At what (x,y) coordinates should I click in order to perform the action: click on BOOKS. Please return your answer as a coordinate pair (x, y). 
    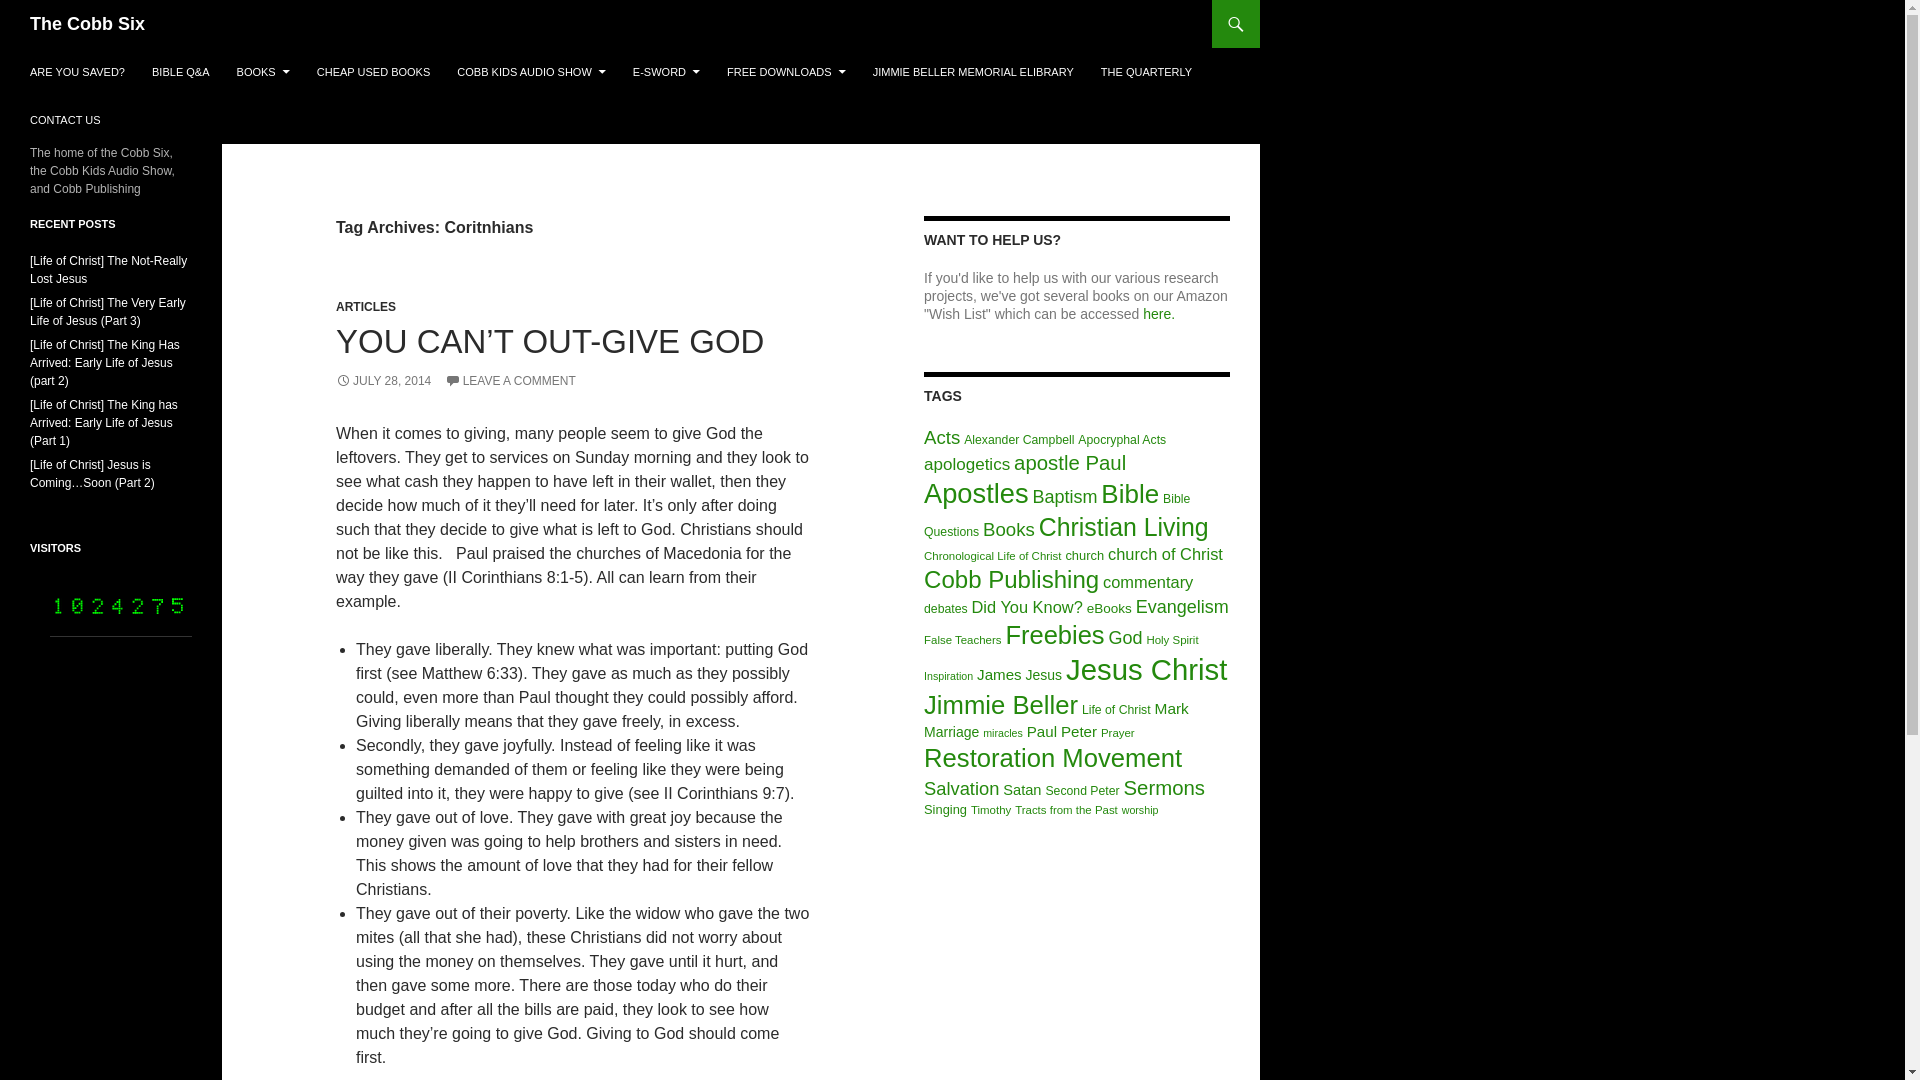
    Looking at the image, I should click on (262, 72).